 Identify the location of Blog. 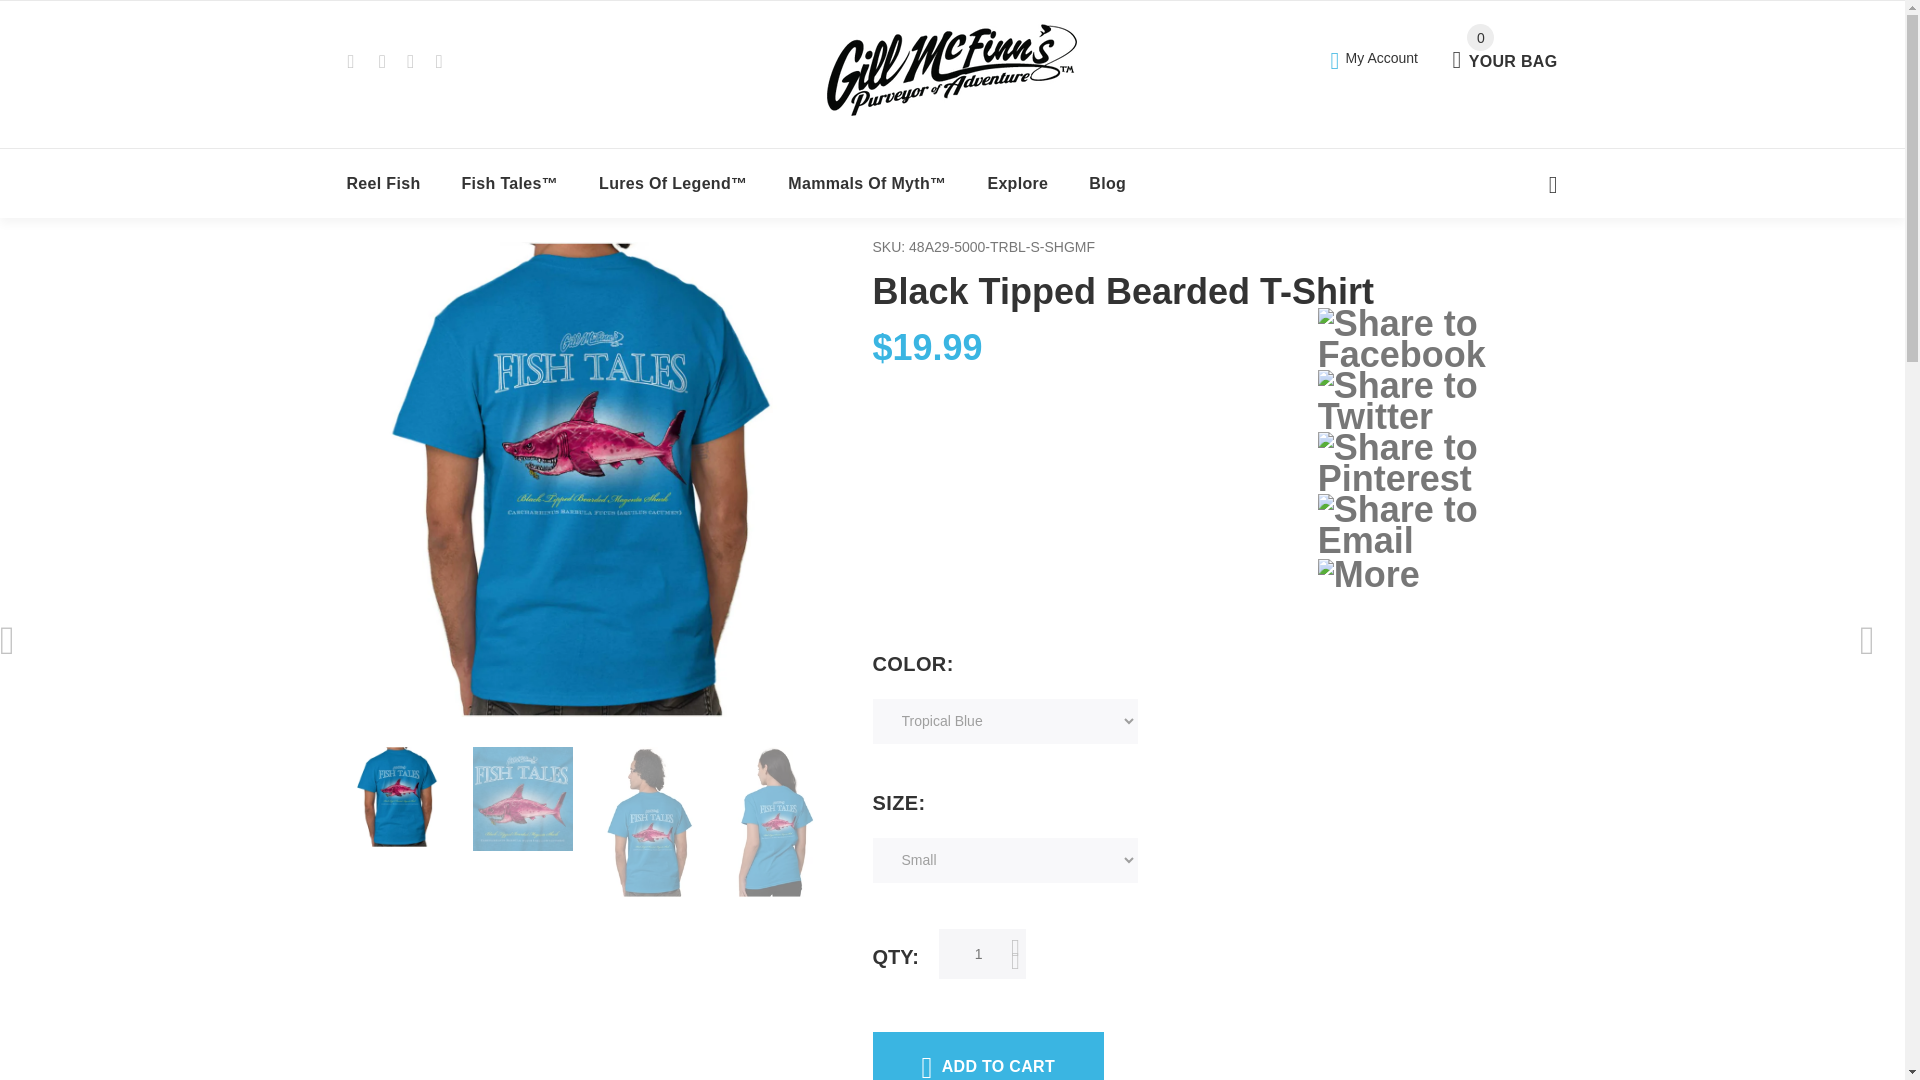
(1018, 184).